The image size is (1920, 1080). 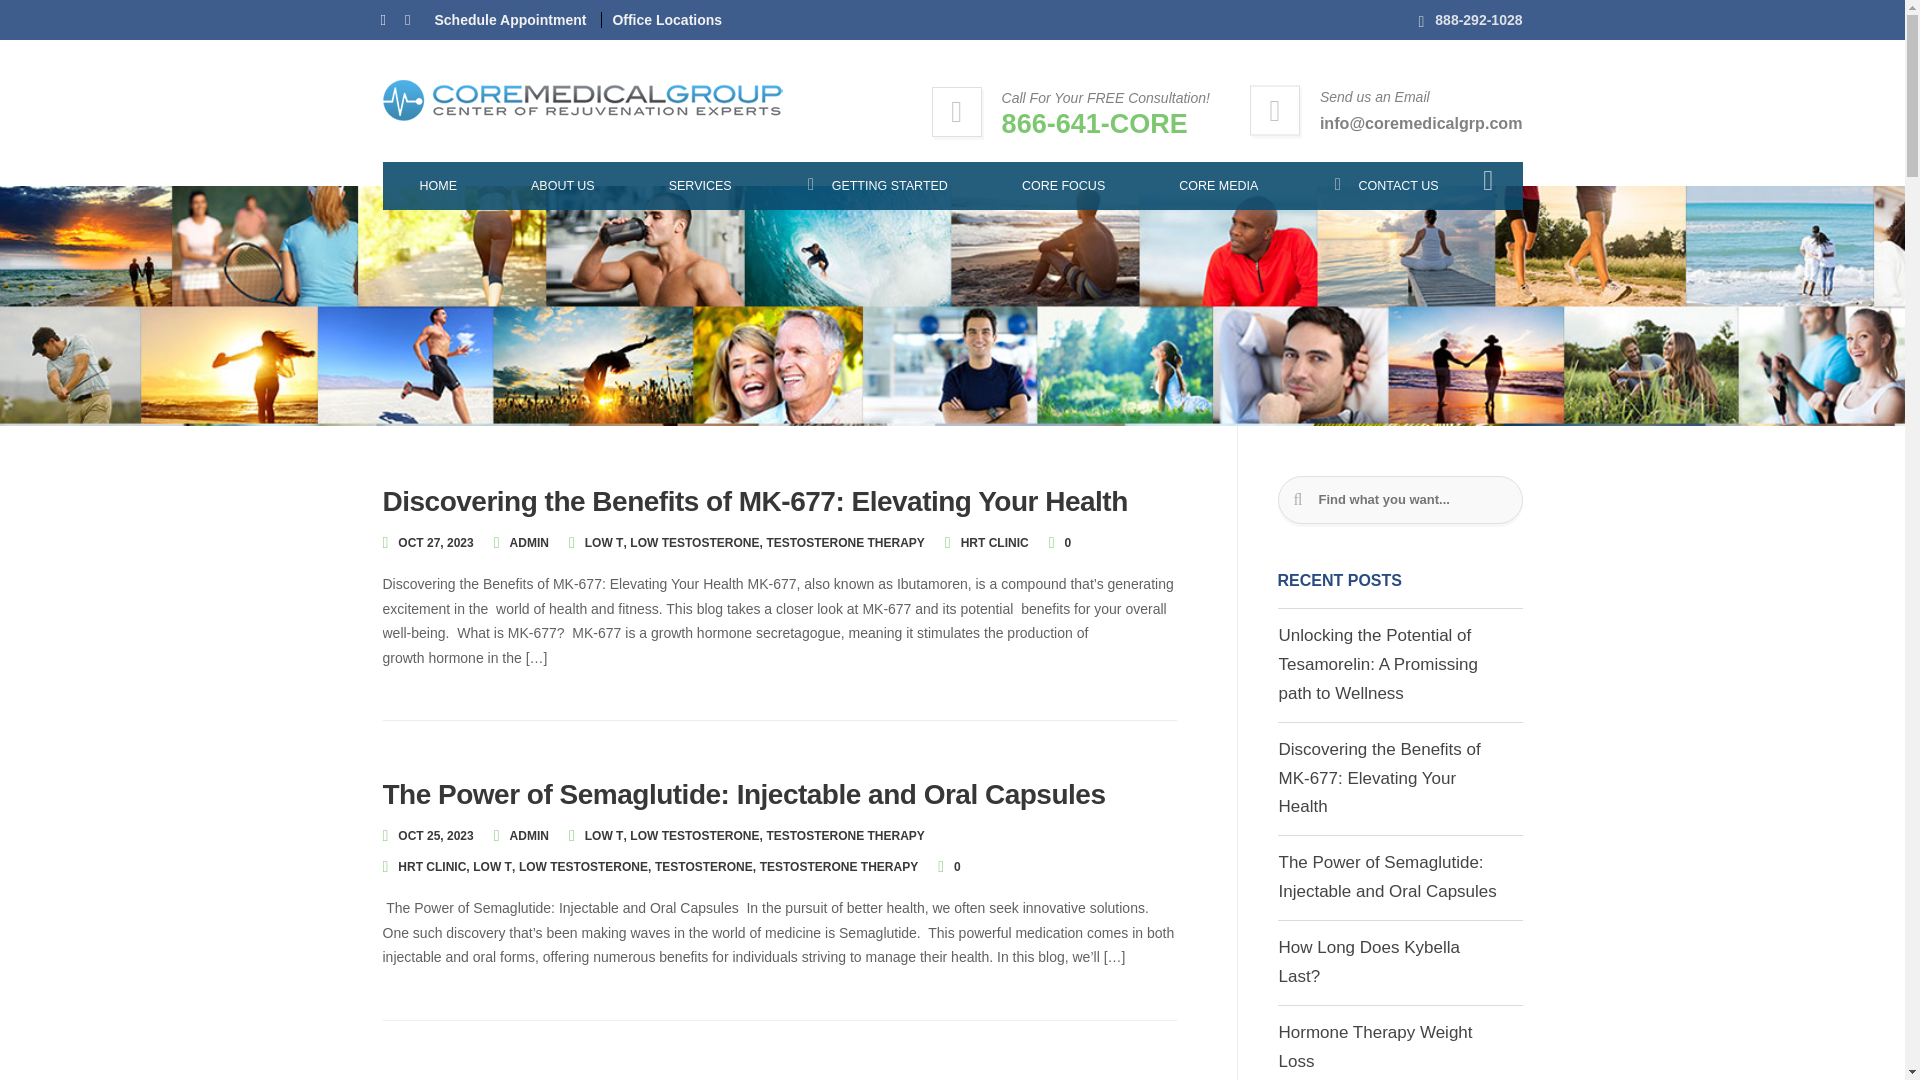 I want to click on Office Locations, so click(x=660, y=20).